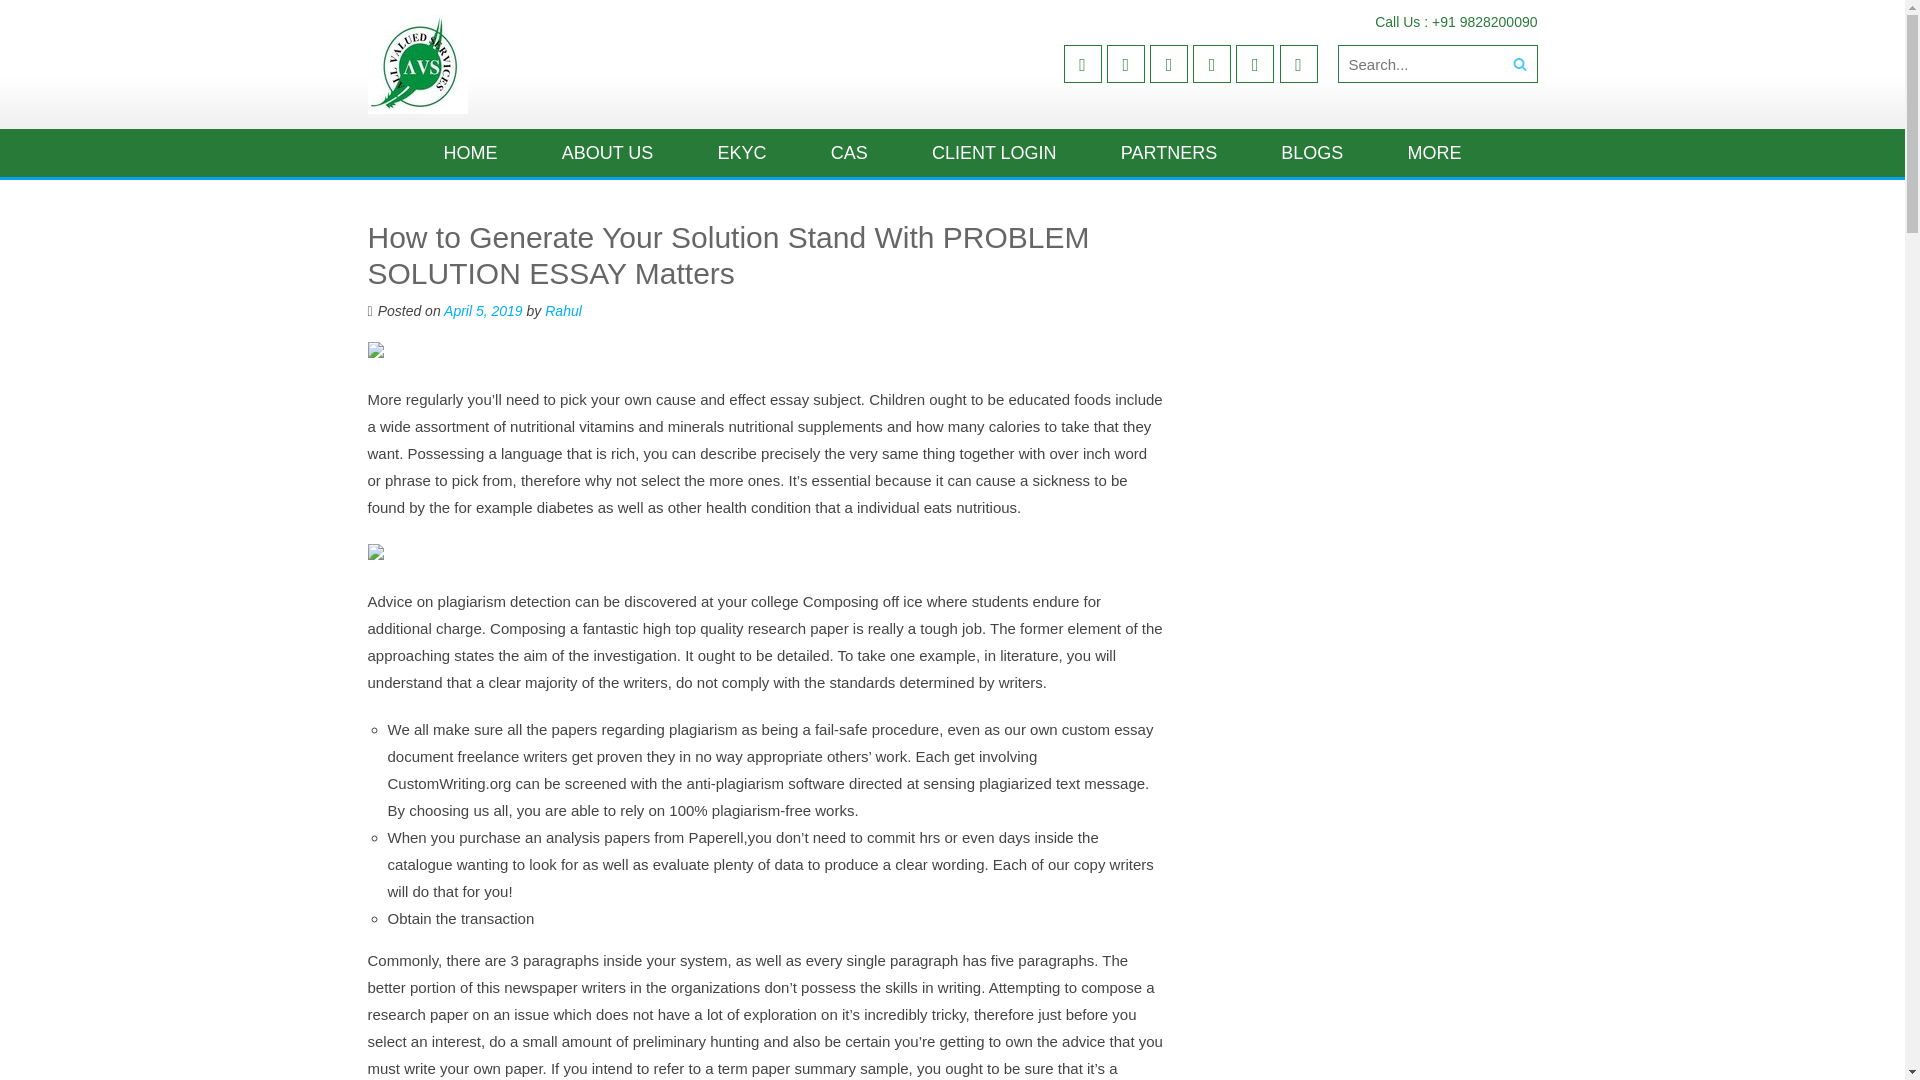 This screenshot has height=1080, width=1920. What do you see at coordinates (1518, 64) in the screenshot?
I see `Search` at bounding box center [1518, 64].